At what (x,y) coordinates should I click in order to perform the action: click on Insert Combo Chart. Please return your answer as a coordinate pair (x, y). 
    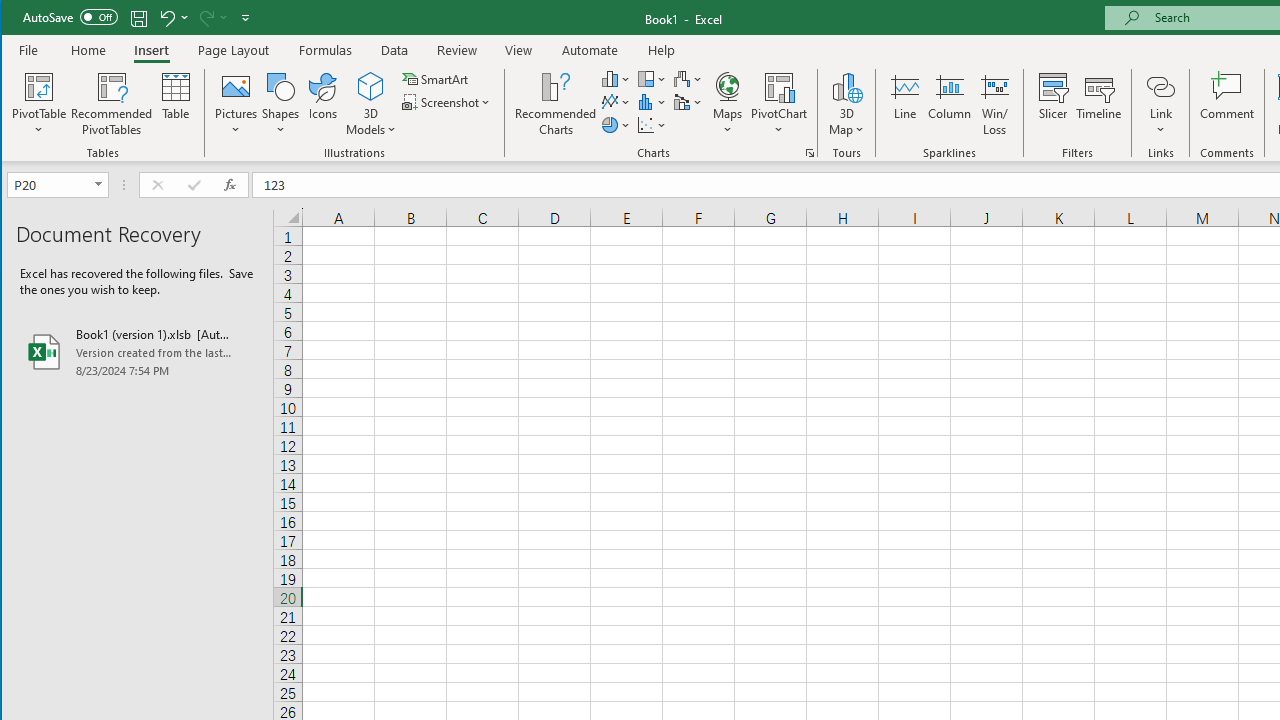
    Looking at the image, I should click on (688, 102).